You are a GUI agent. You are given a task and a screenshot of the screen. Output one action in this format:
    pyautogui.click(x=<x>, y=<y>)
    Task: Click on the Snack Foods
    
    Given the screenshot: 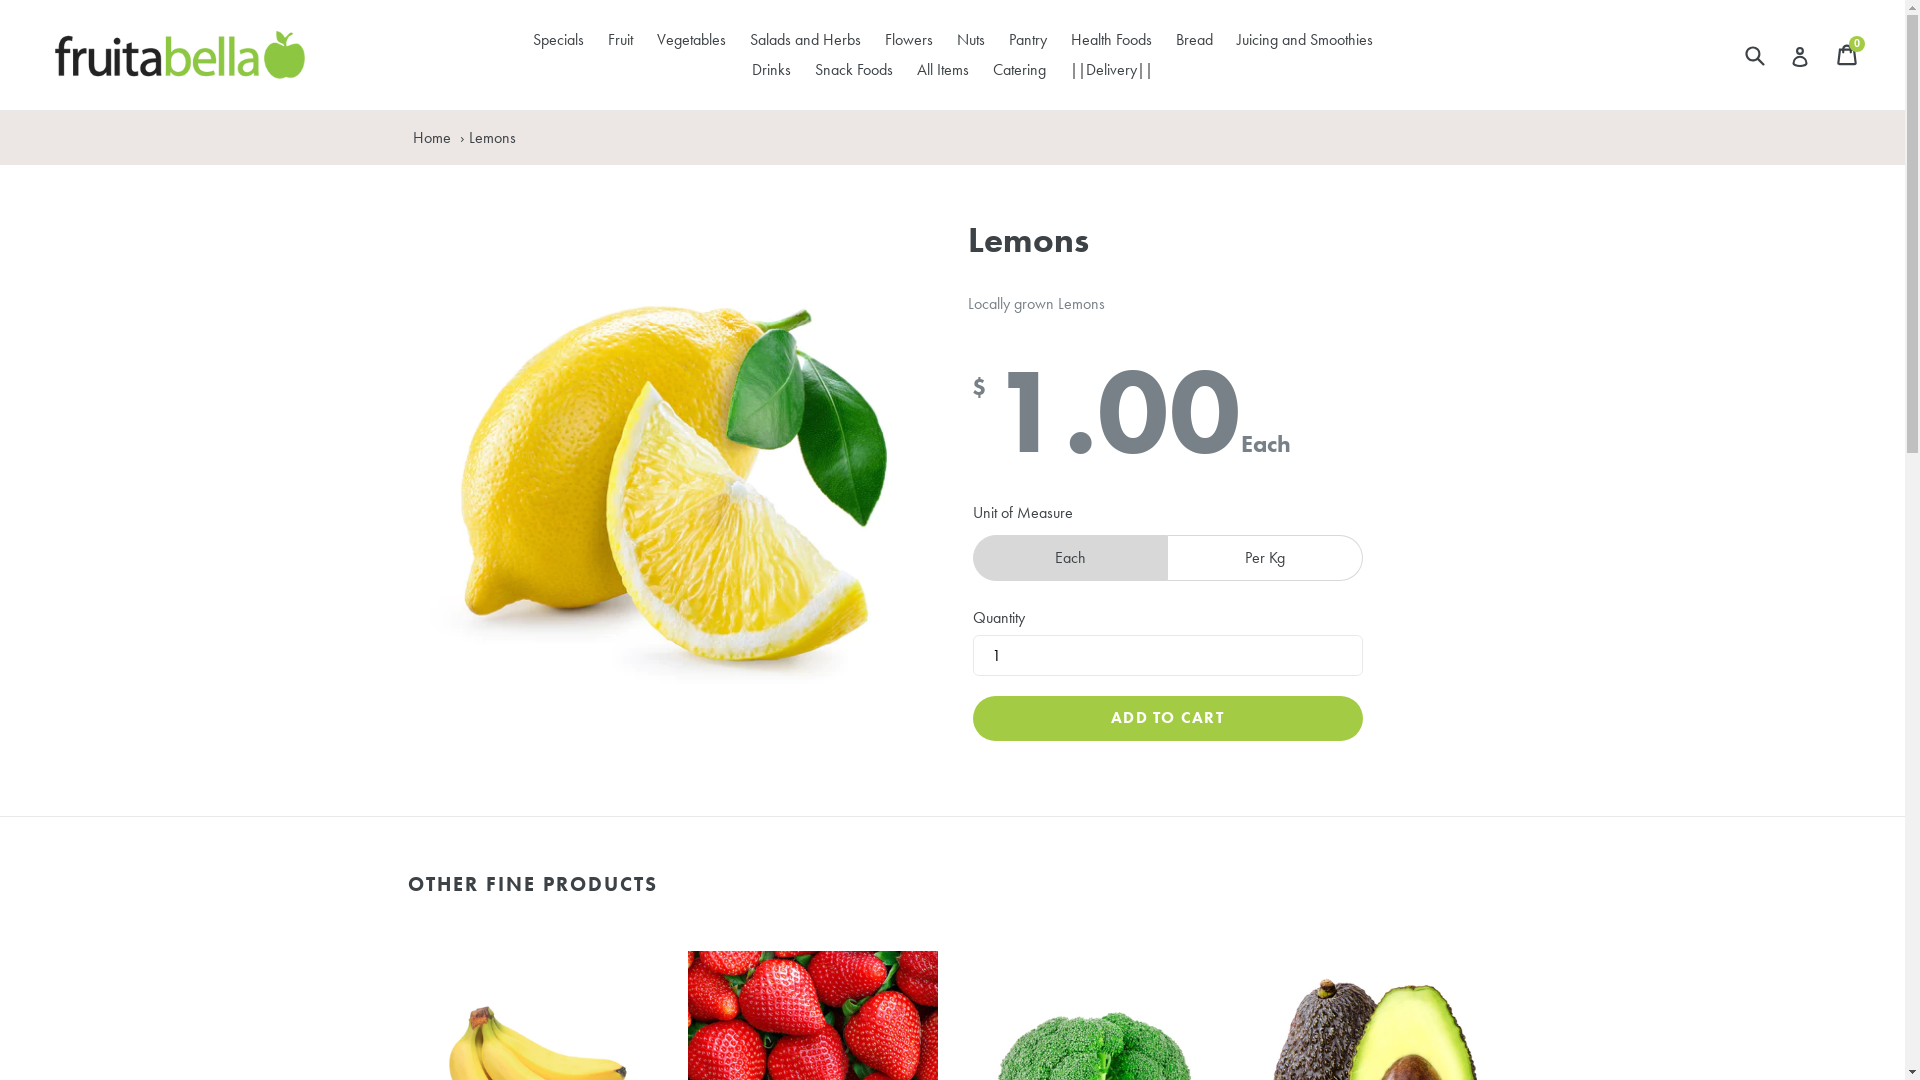 What is the action you would take?
    pyautogui.click(x=854, y=70)
    